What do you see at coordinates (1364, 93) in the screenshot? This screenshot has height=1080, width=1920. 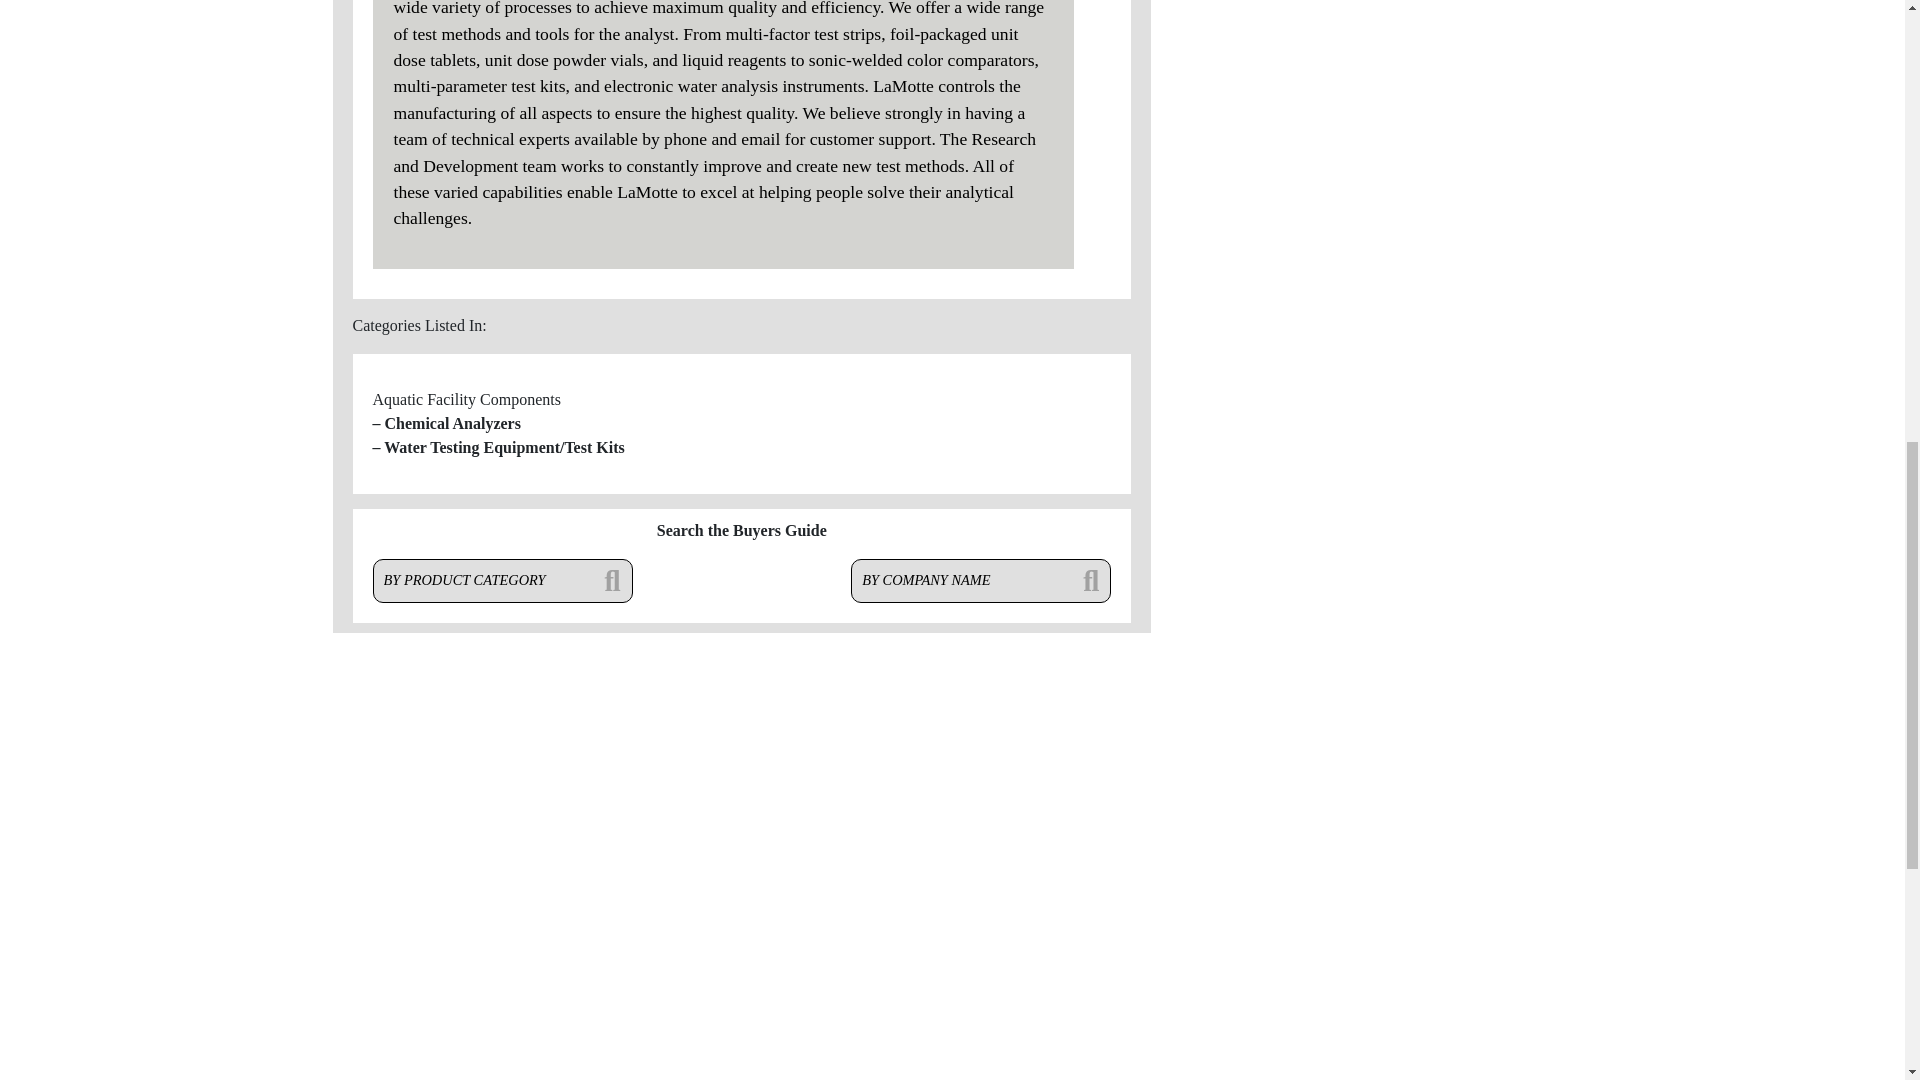 I see `3rd party ad content` at bounding box center [1364, 93].